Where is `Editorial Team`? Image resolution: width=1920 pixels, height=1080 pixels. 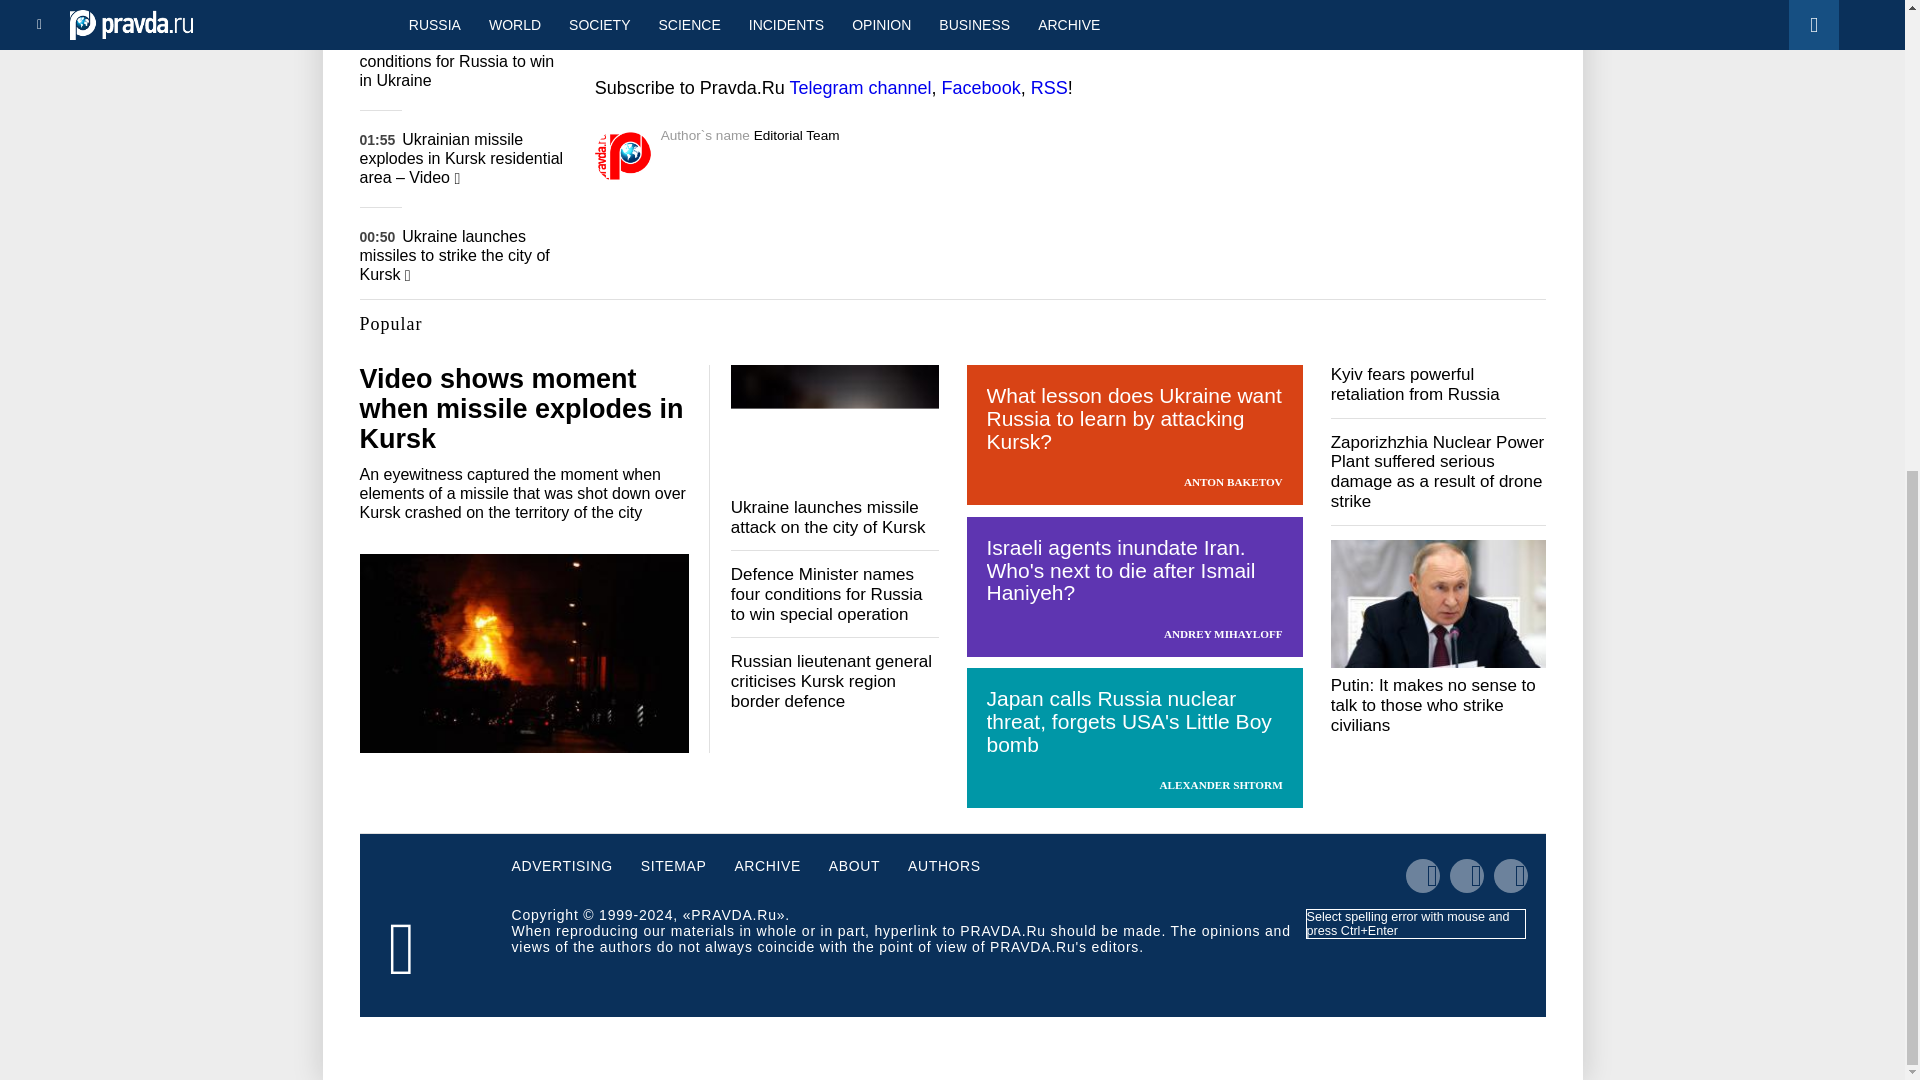
Editorial Team is located at coordinates (797, 135).